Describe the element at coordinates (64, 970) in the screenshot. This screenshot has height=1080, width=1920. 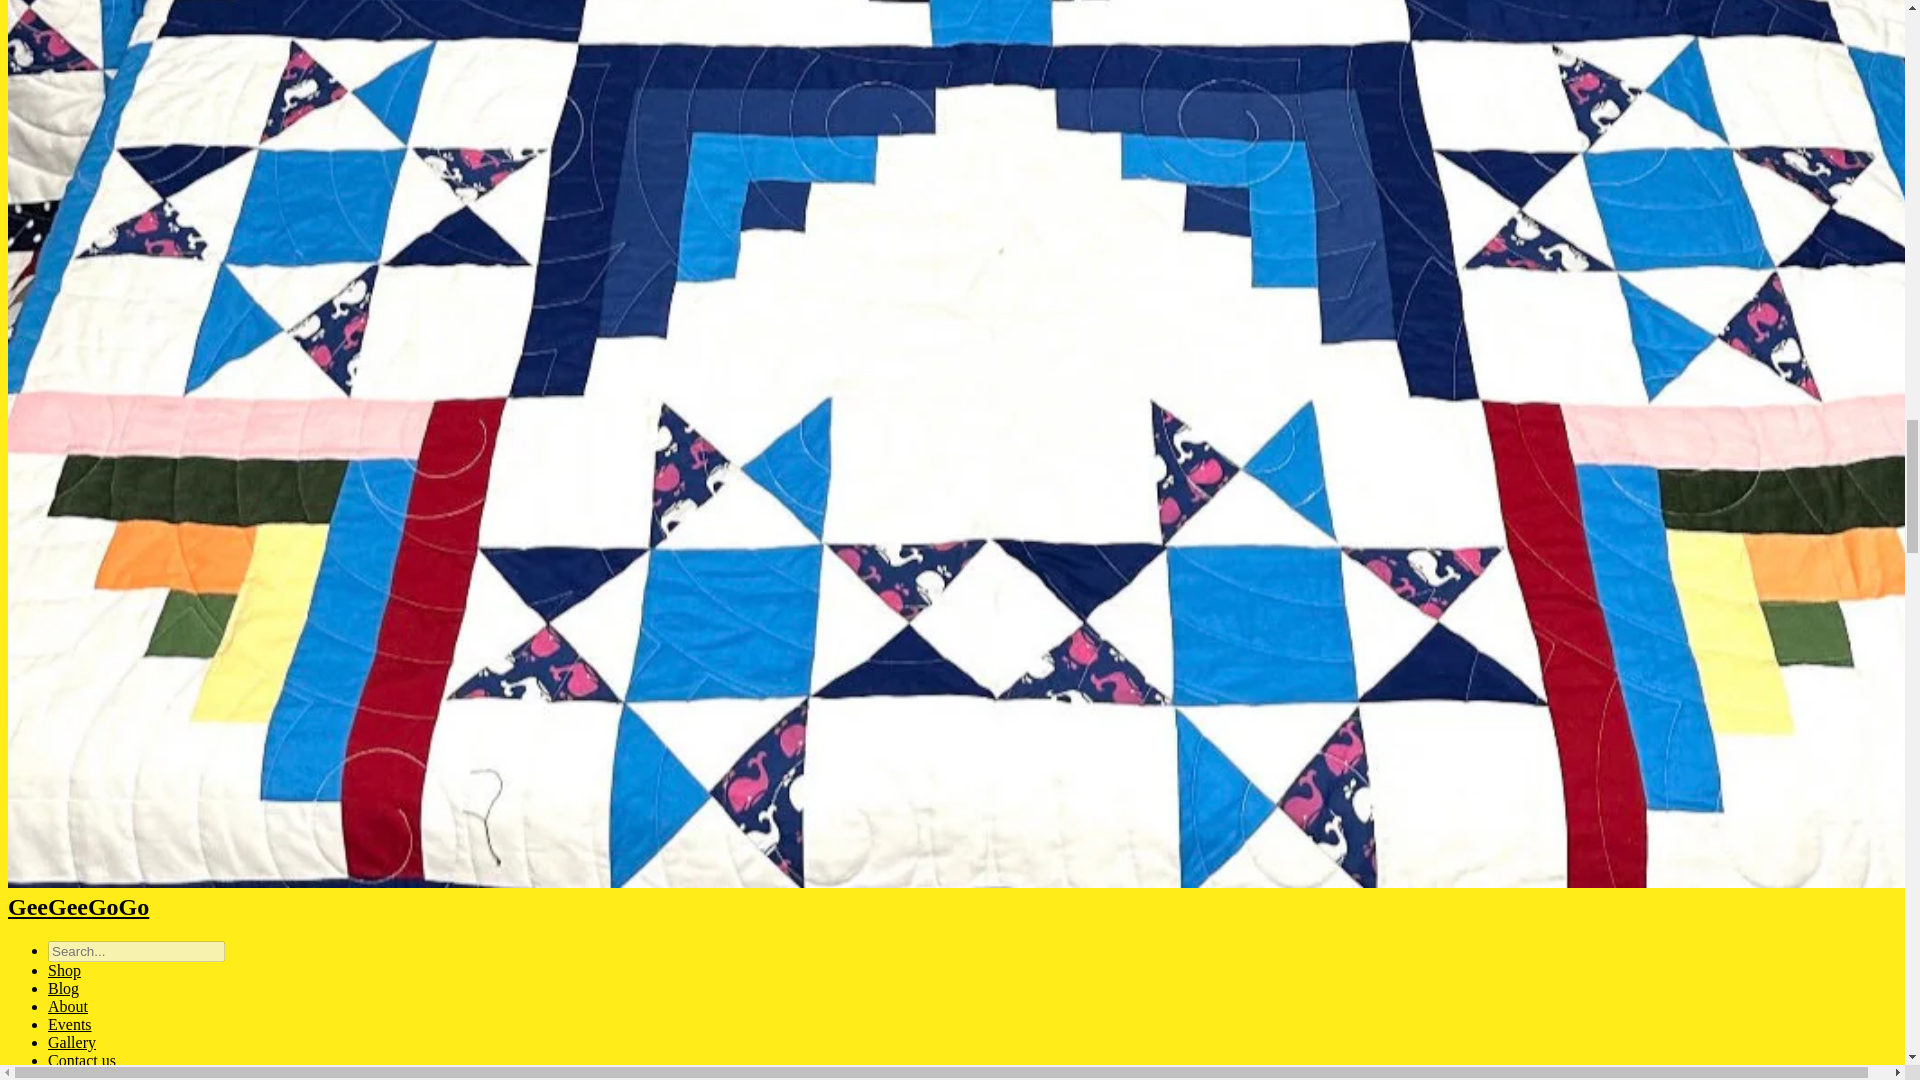
I see `Shop` at that location.